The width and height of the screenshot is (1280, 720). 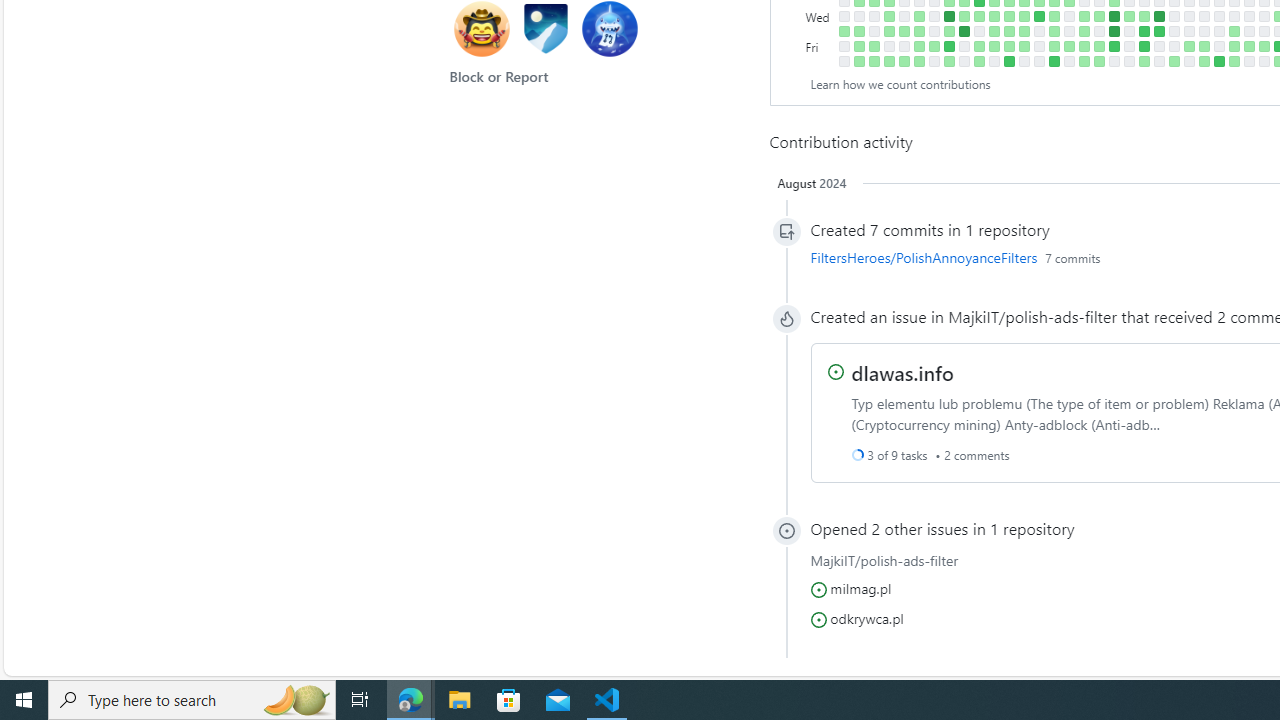 I want to click on No contributions on November 4th., so click(x=994, y=61).